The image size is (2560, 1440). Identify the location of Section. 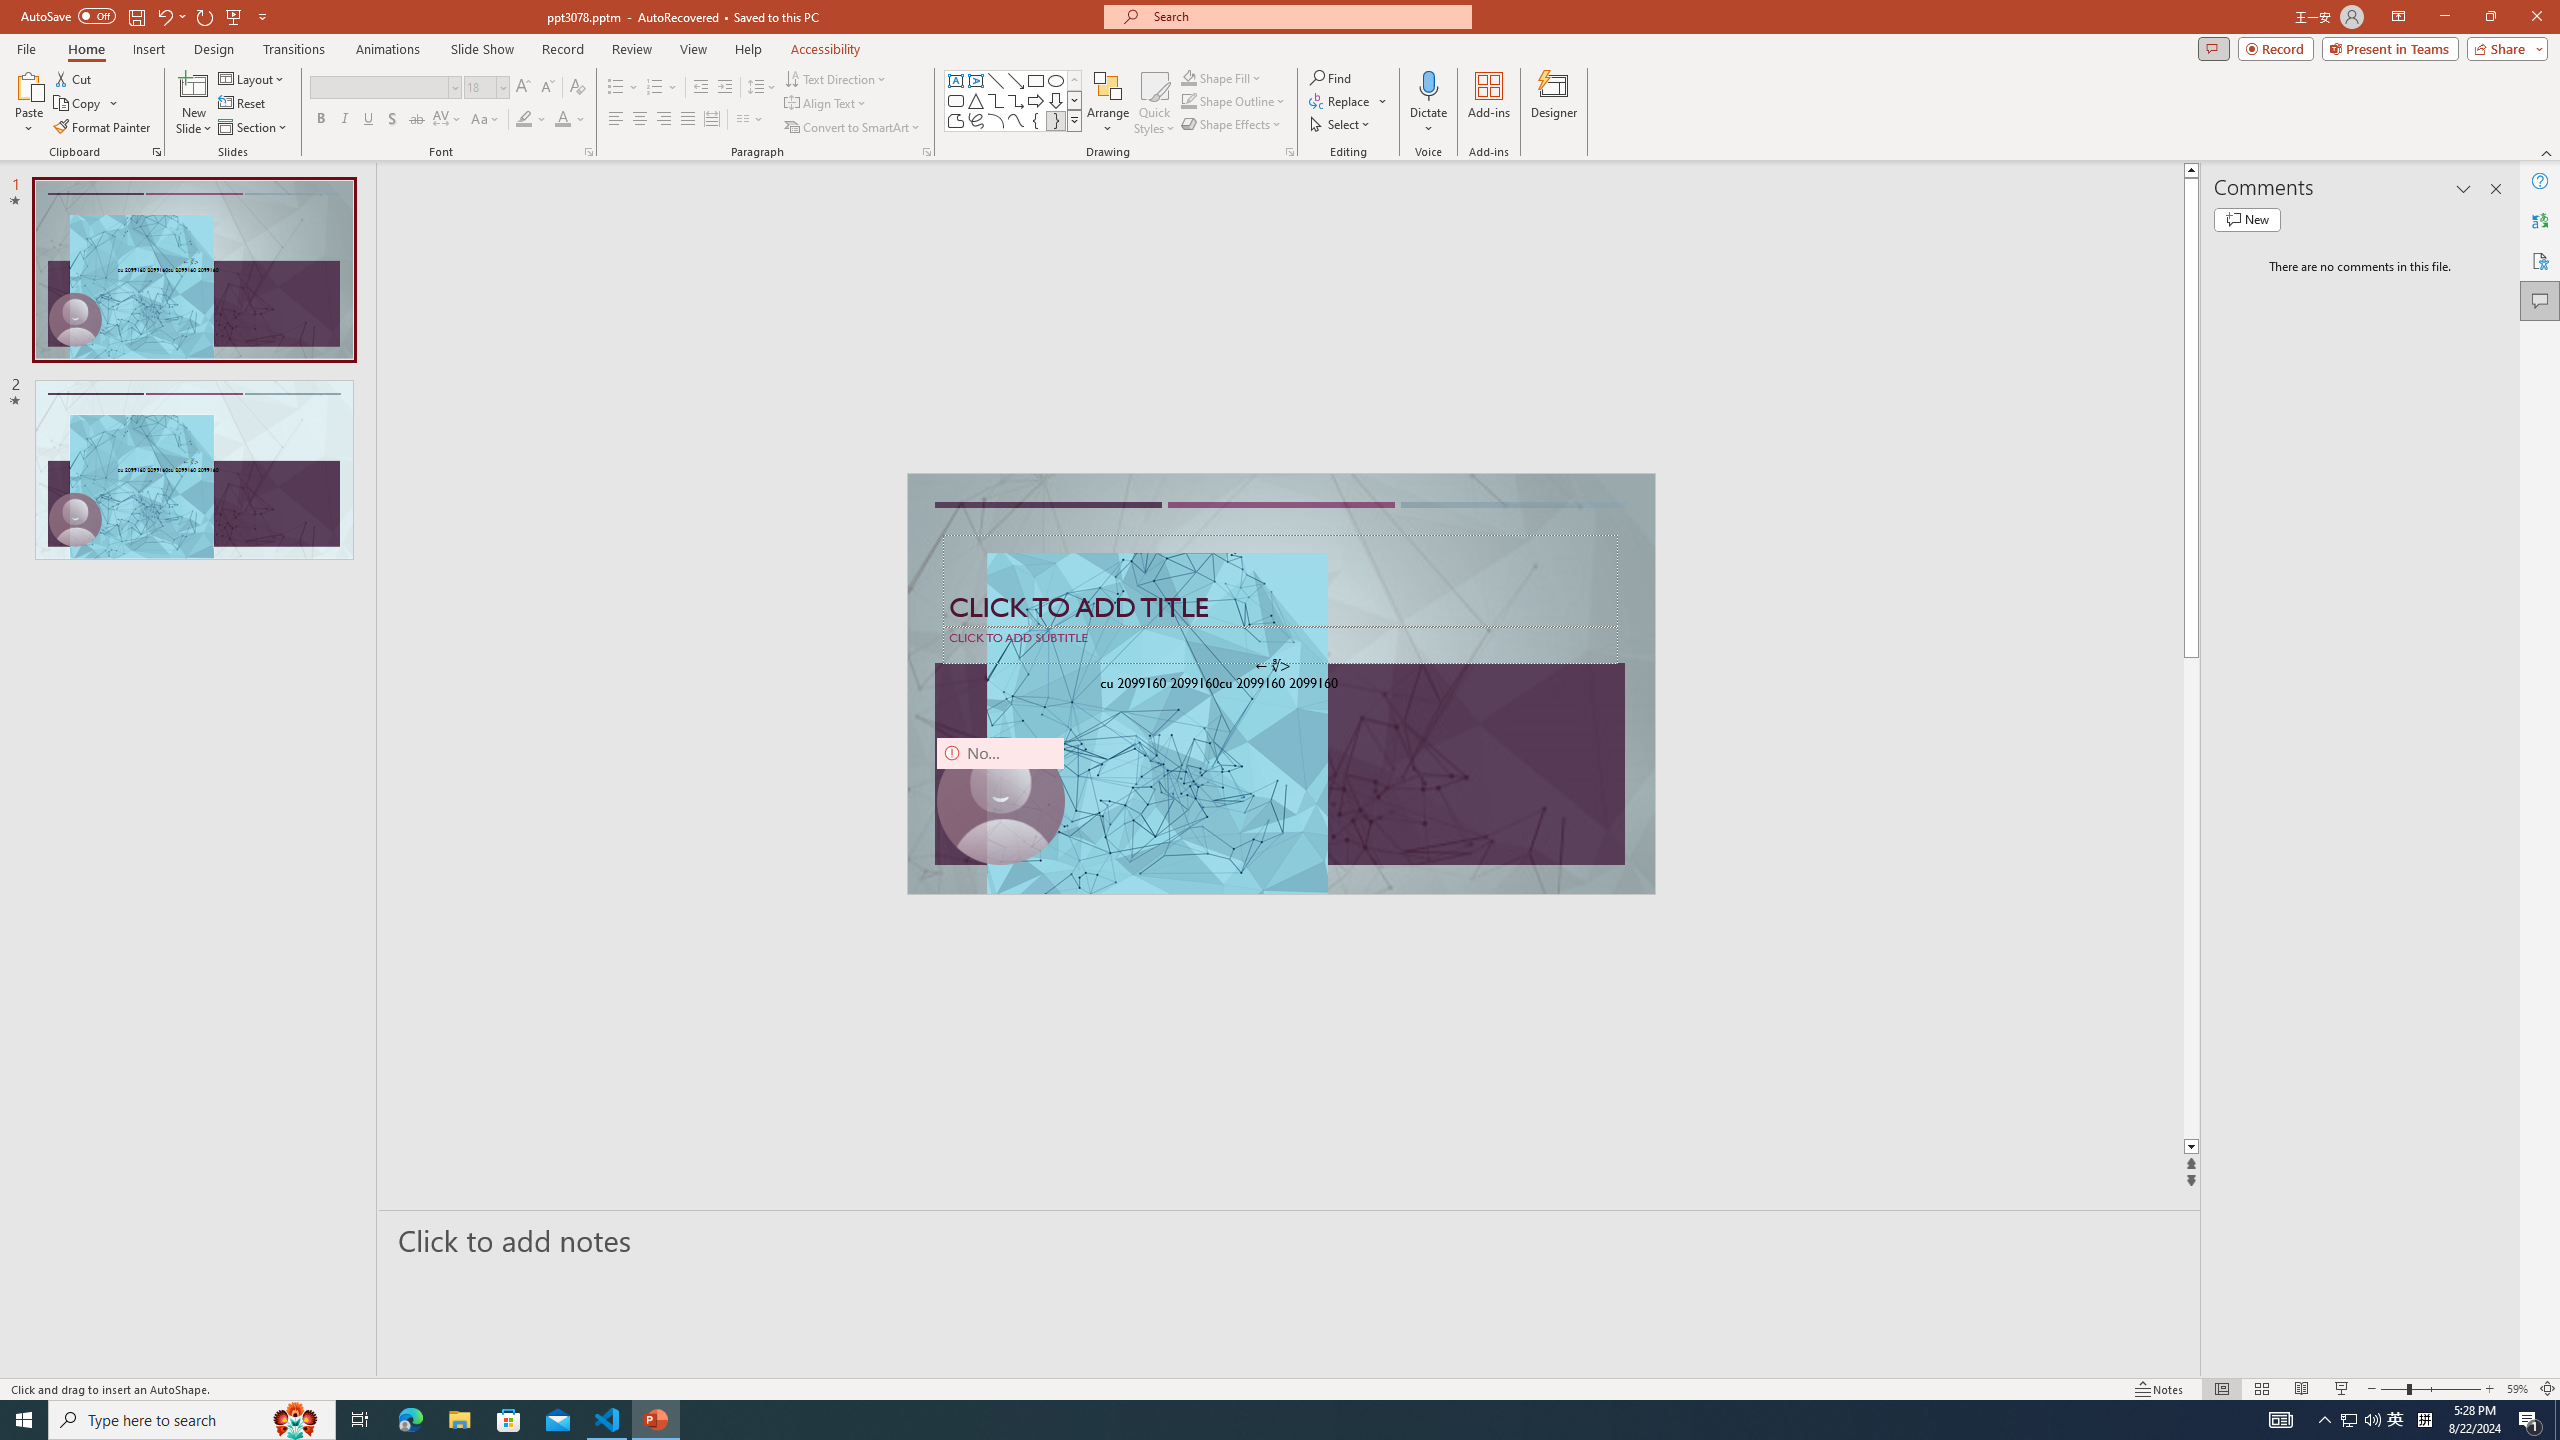
(254, 128).